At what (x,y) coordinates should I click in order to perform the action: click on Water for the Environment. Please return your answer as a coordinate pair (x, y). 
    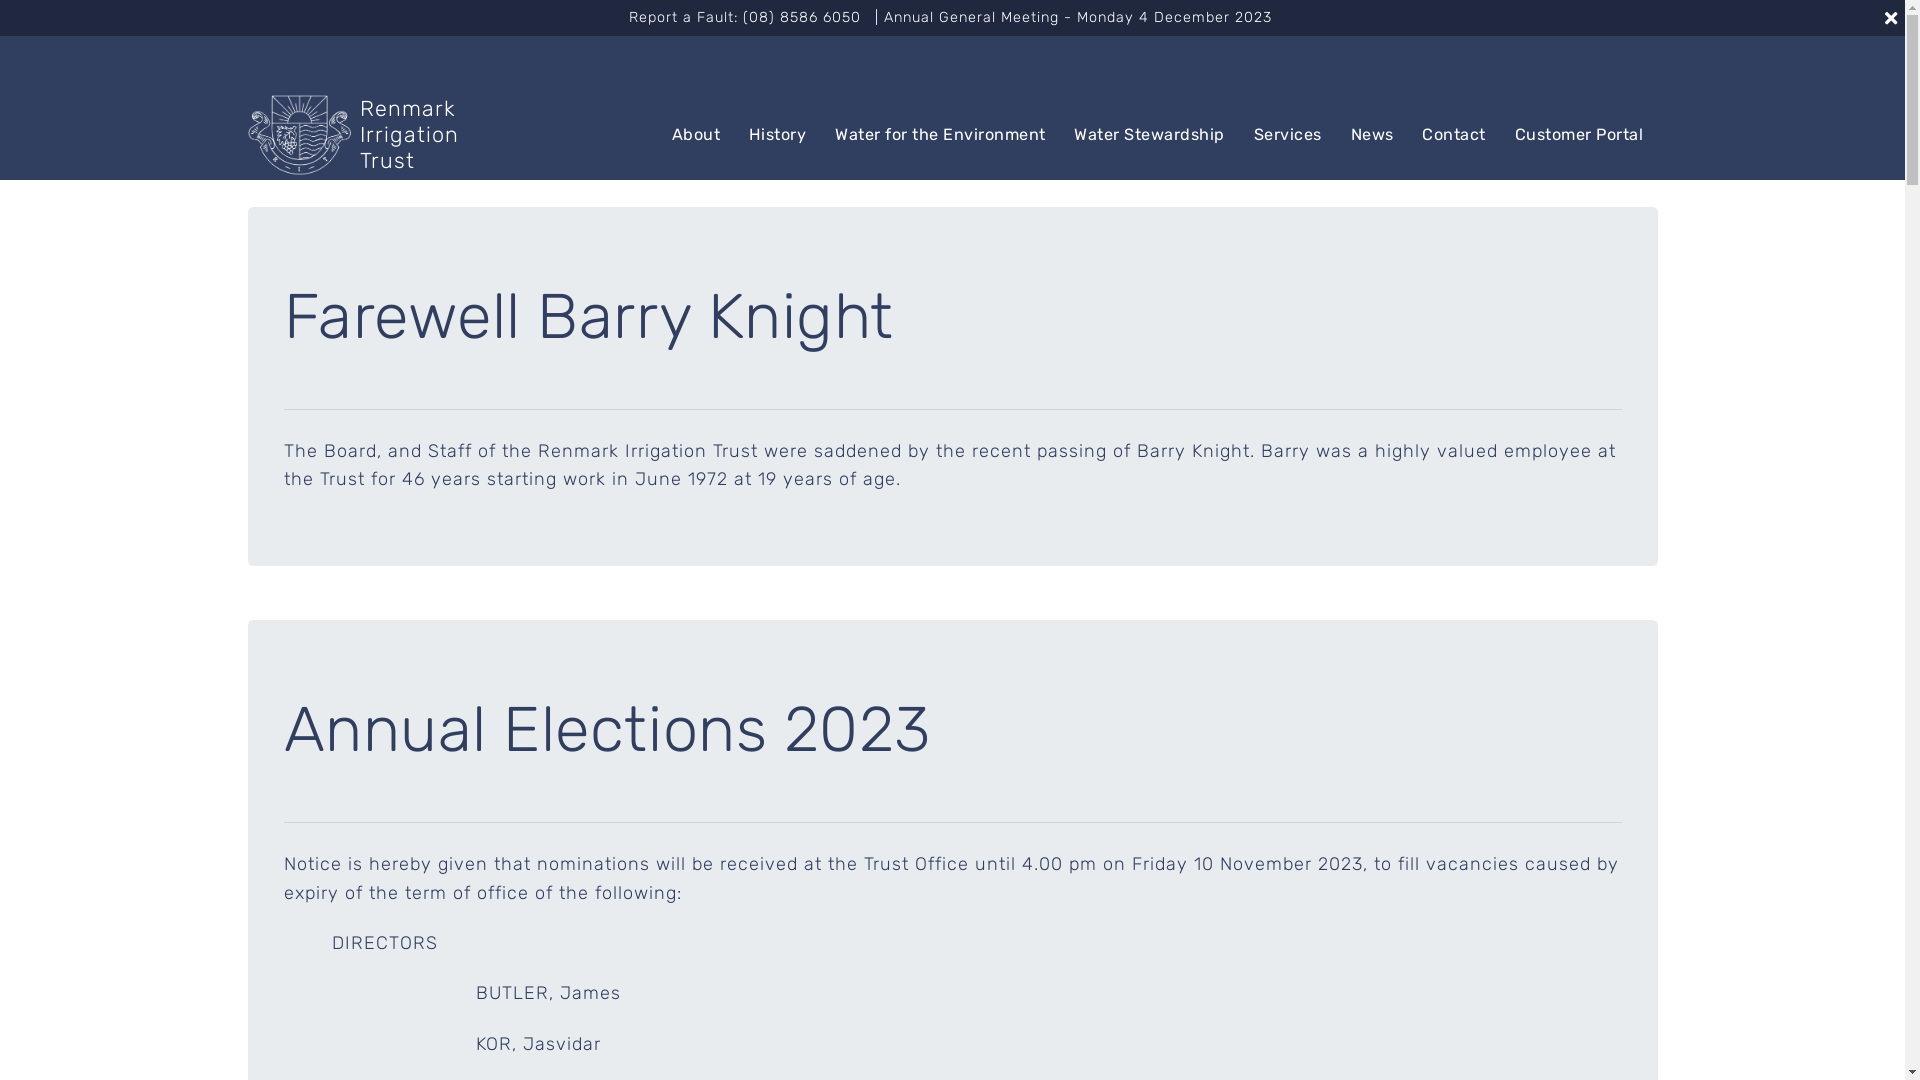
    Looking at the image, I should click on (940, 135).